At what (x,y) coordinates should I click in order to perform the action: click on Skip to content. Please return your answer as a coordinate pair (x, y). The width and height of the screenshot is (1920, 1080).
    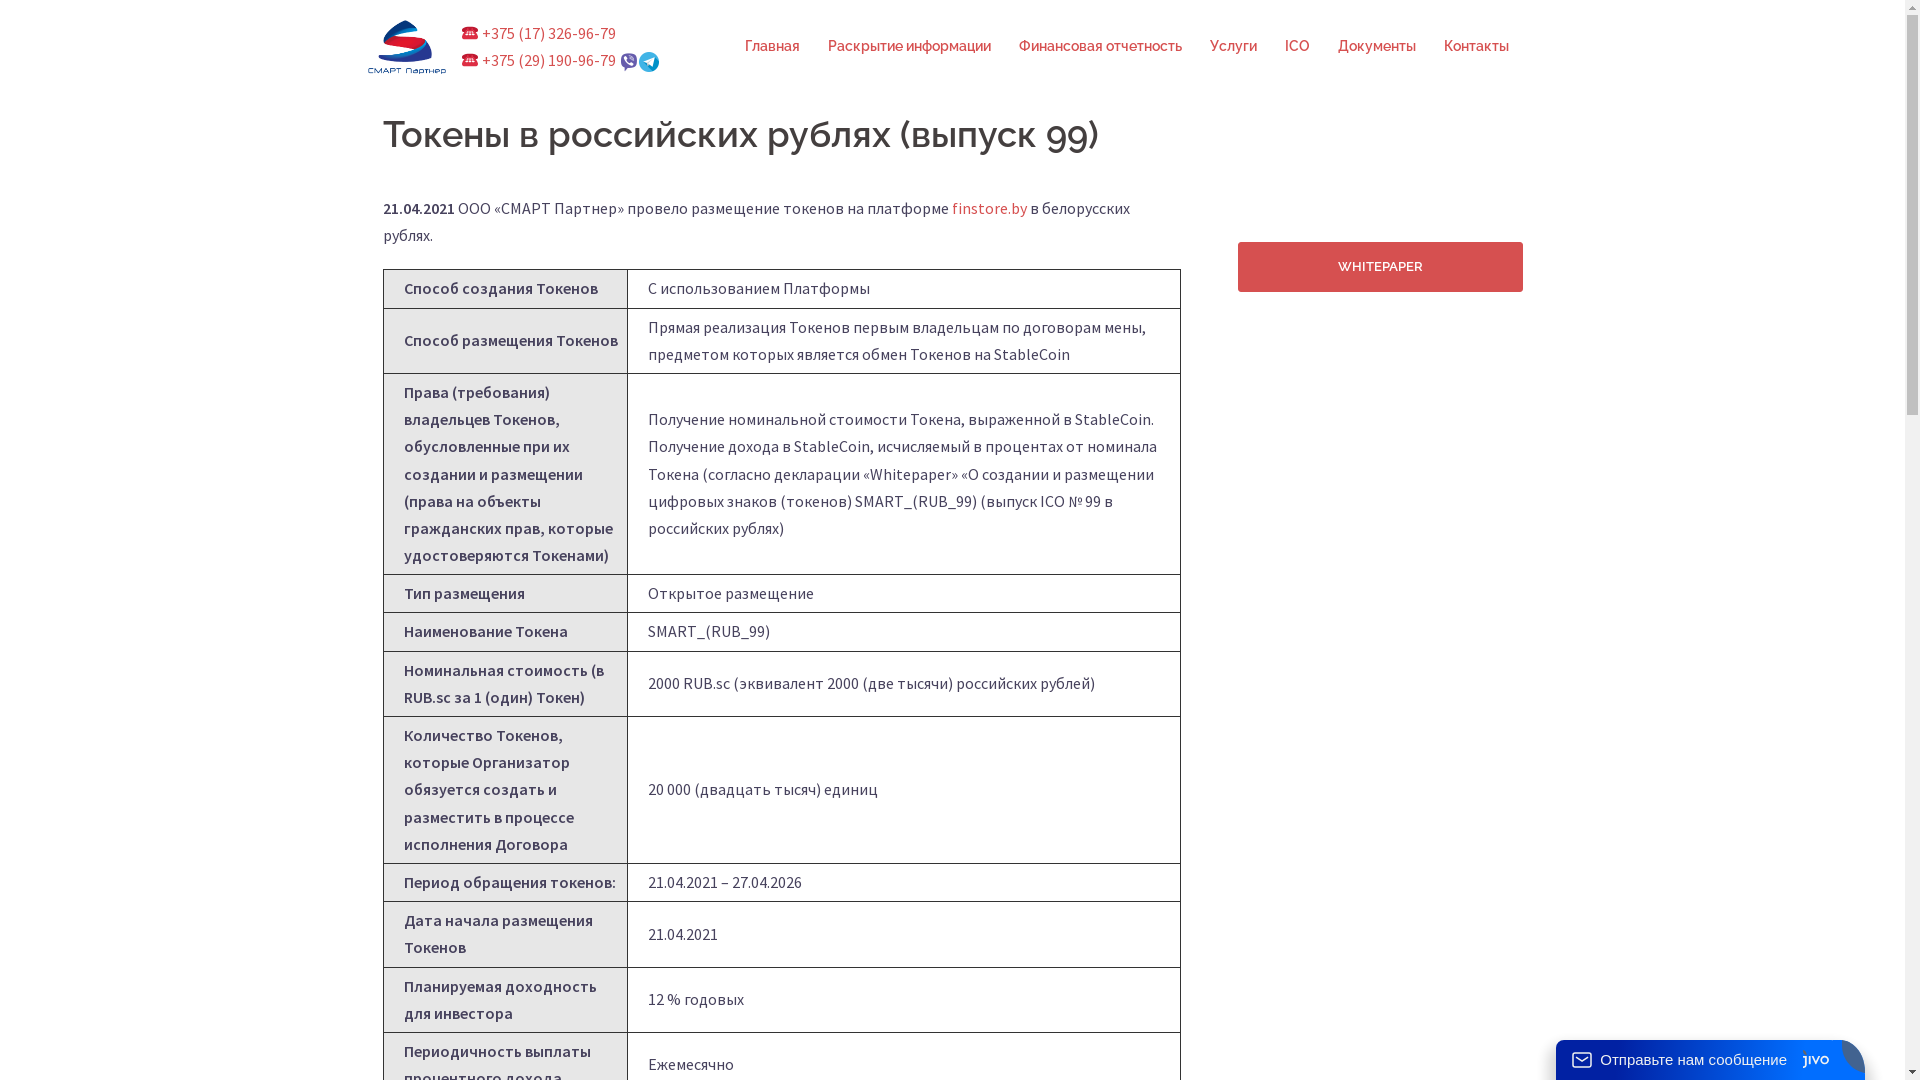
    Looking at the image, I should click on (0, 0).